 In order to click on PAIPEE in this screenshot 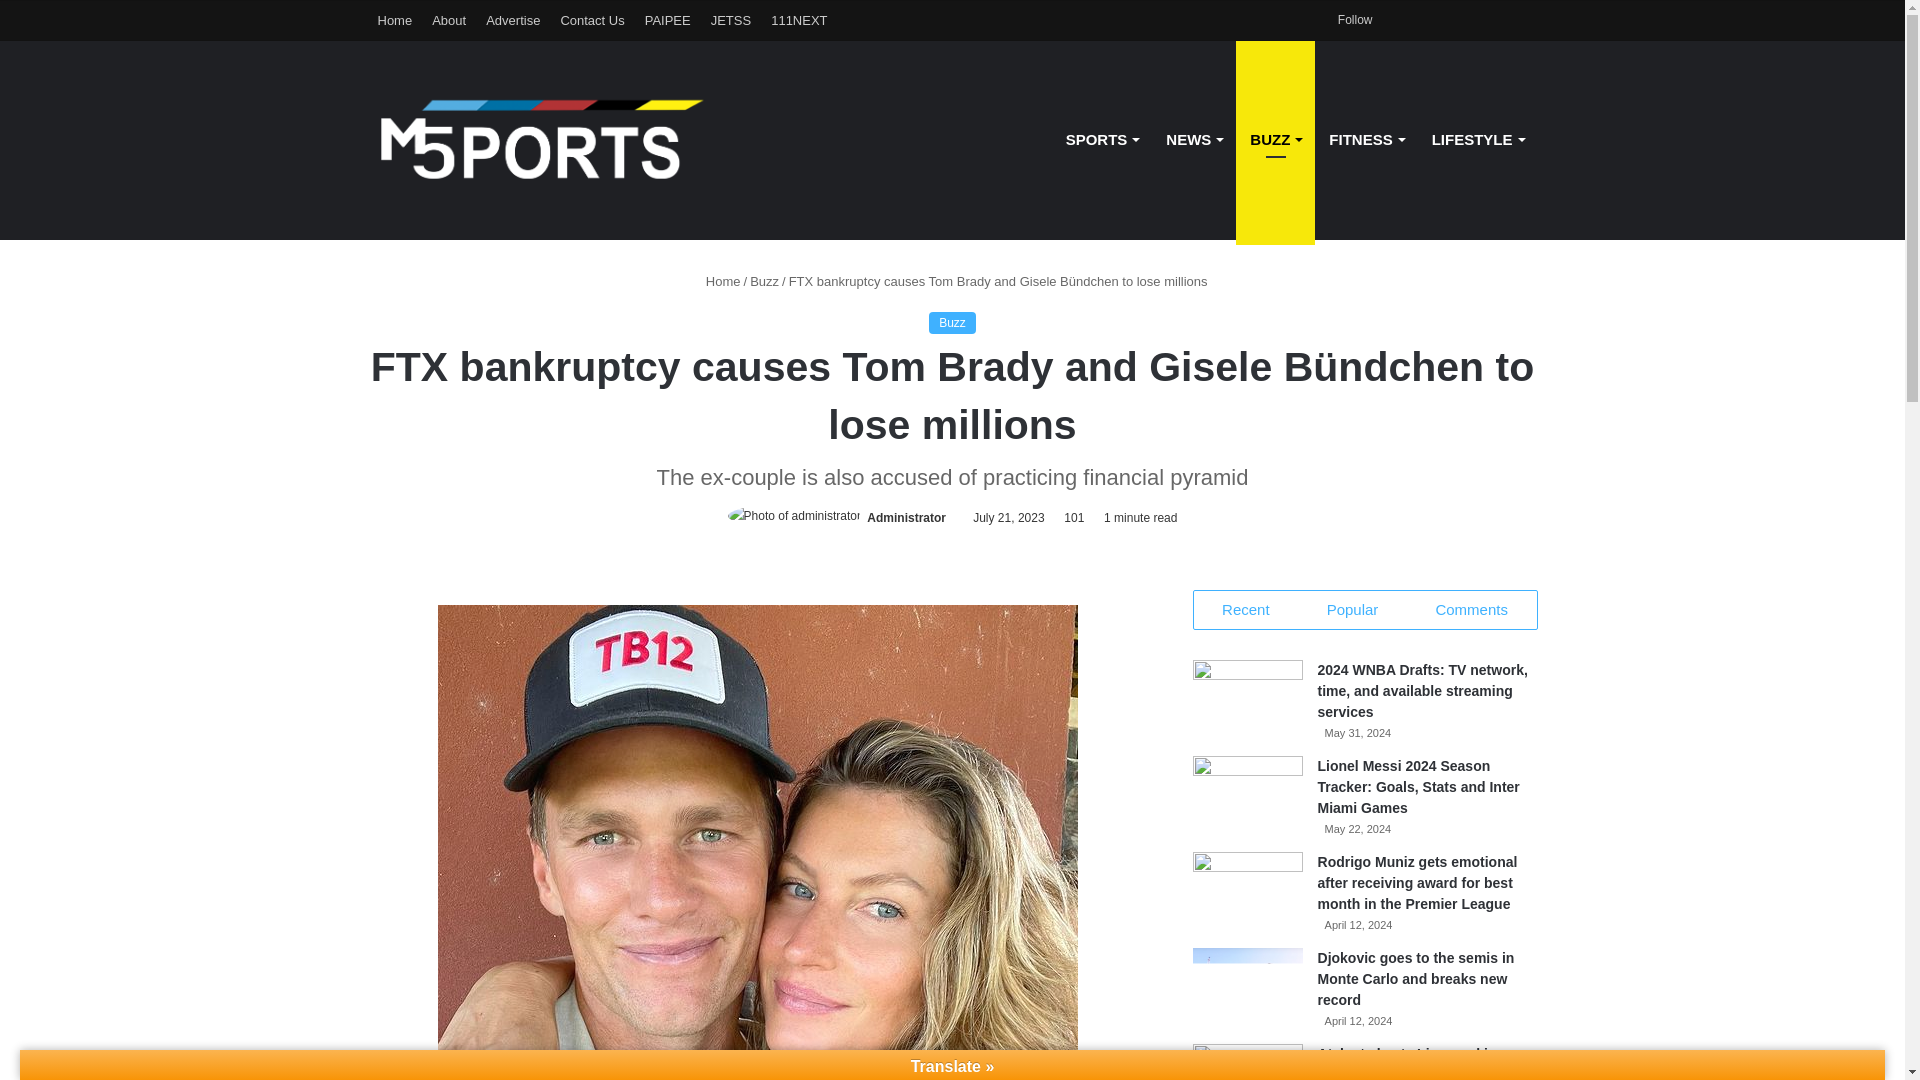, I will do `click(668, 20)`.